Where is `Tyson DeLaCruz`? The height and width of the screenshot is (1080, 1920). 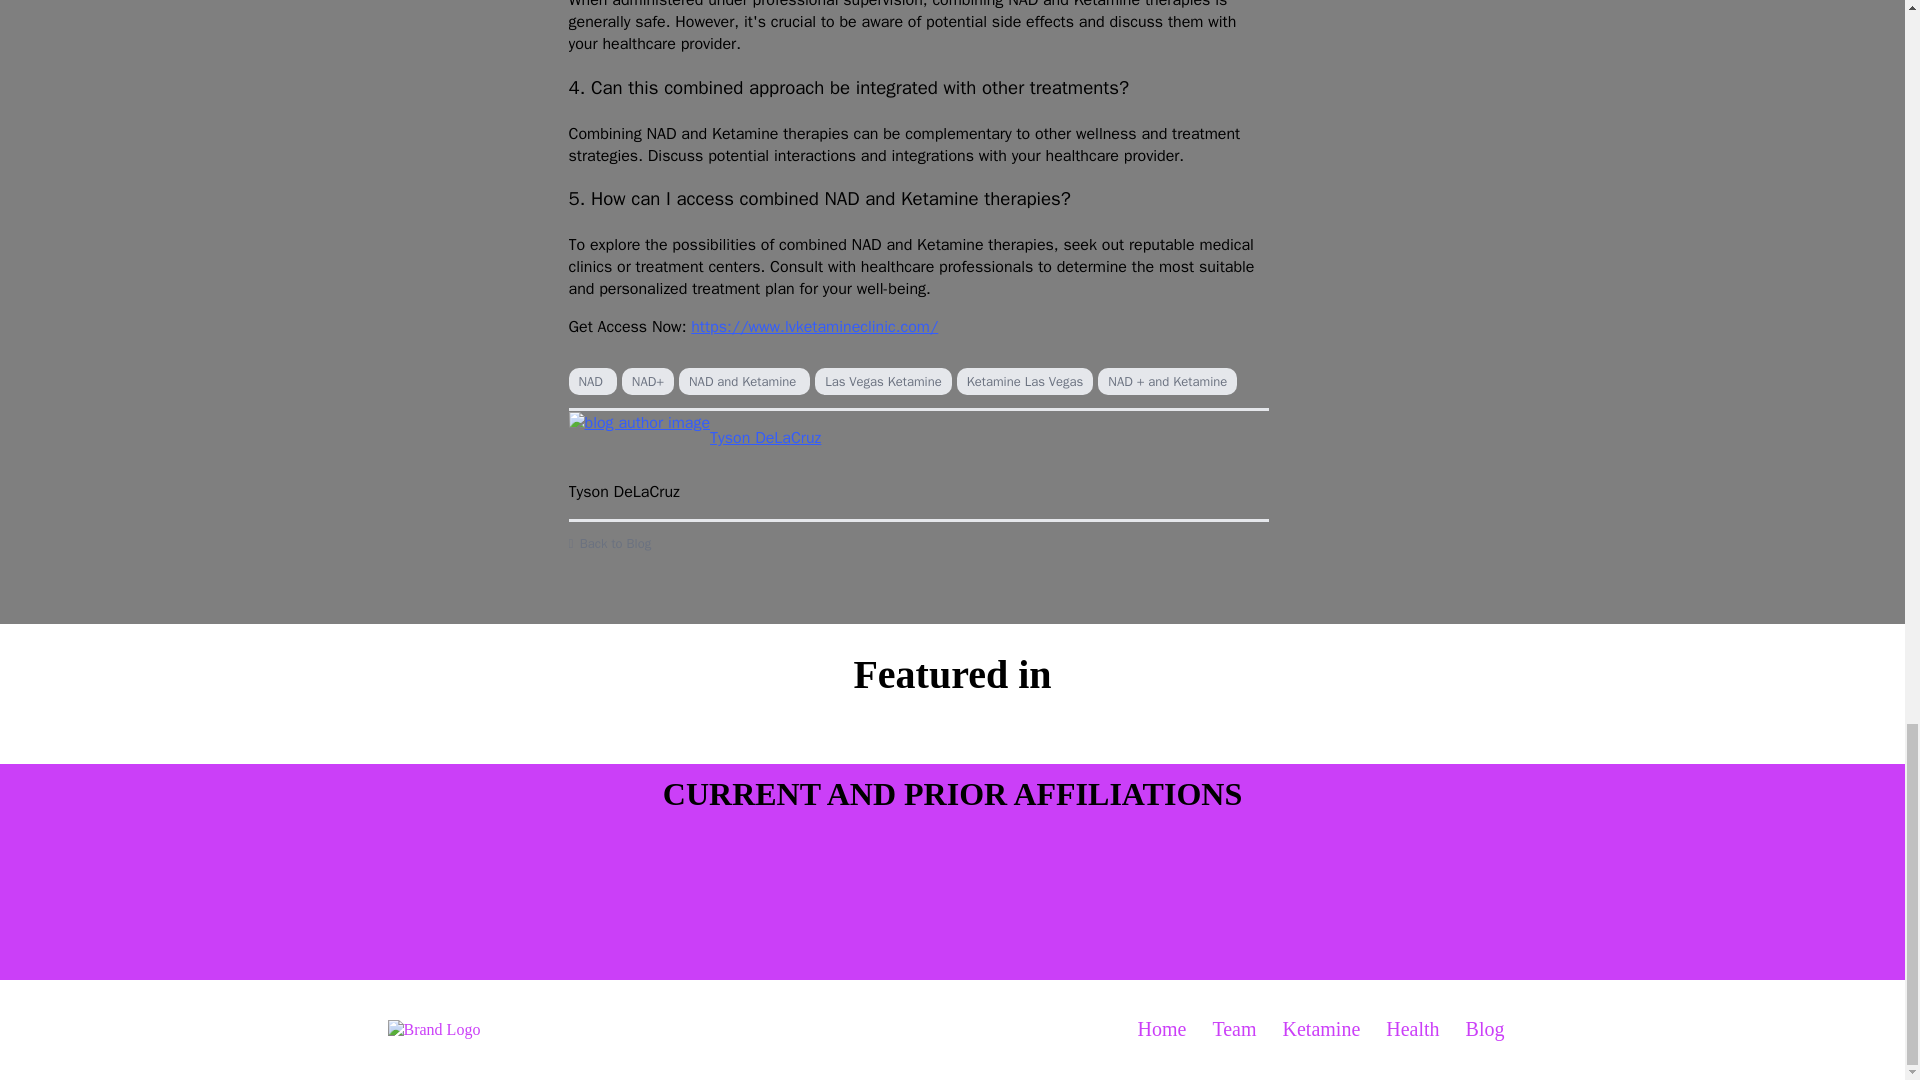
Tyson DeLaCruz is located at coordinates (918, 438).